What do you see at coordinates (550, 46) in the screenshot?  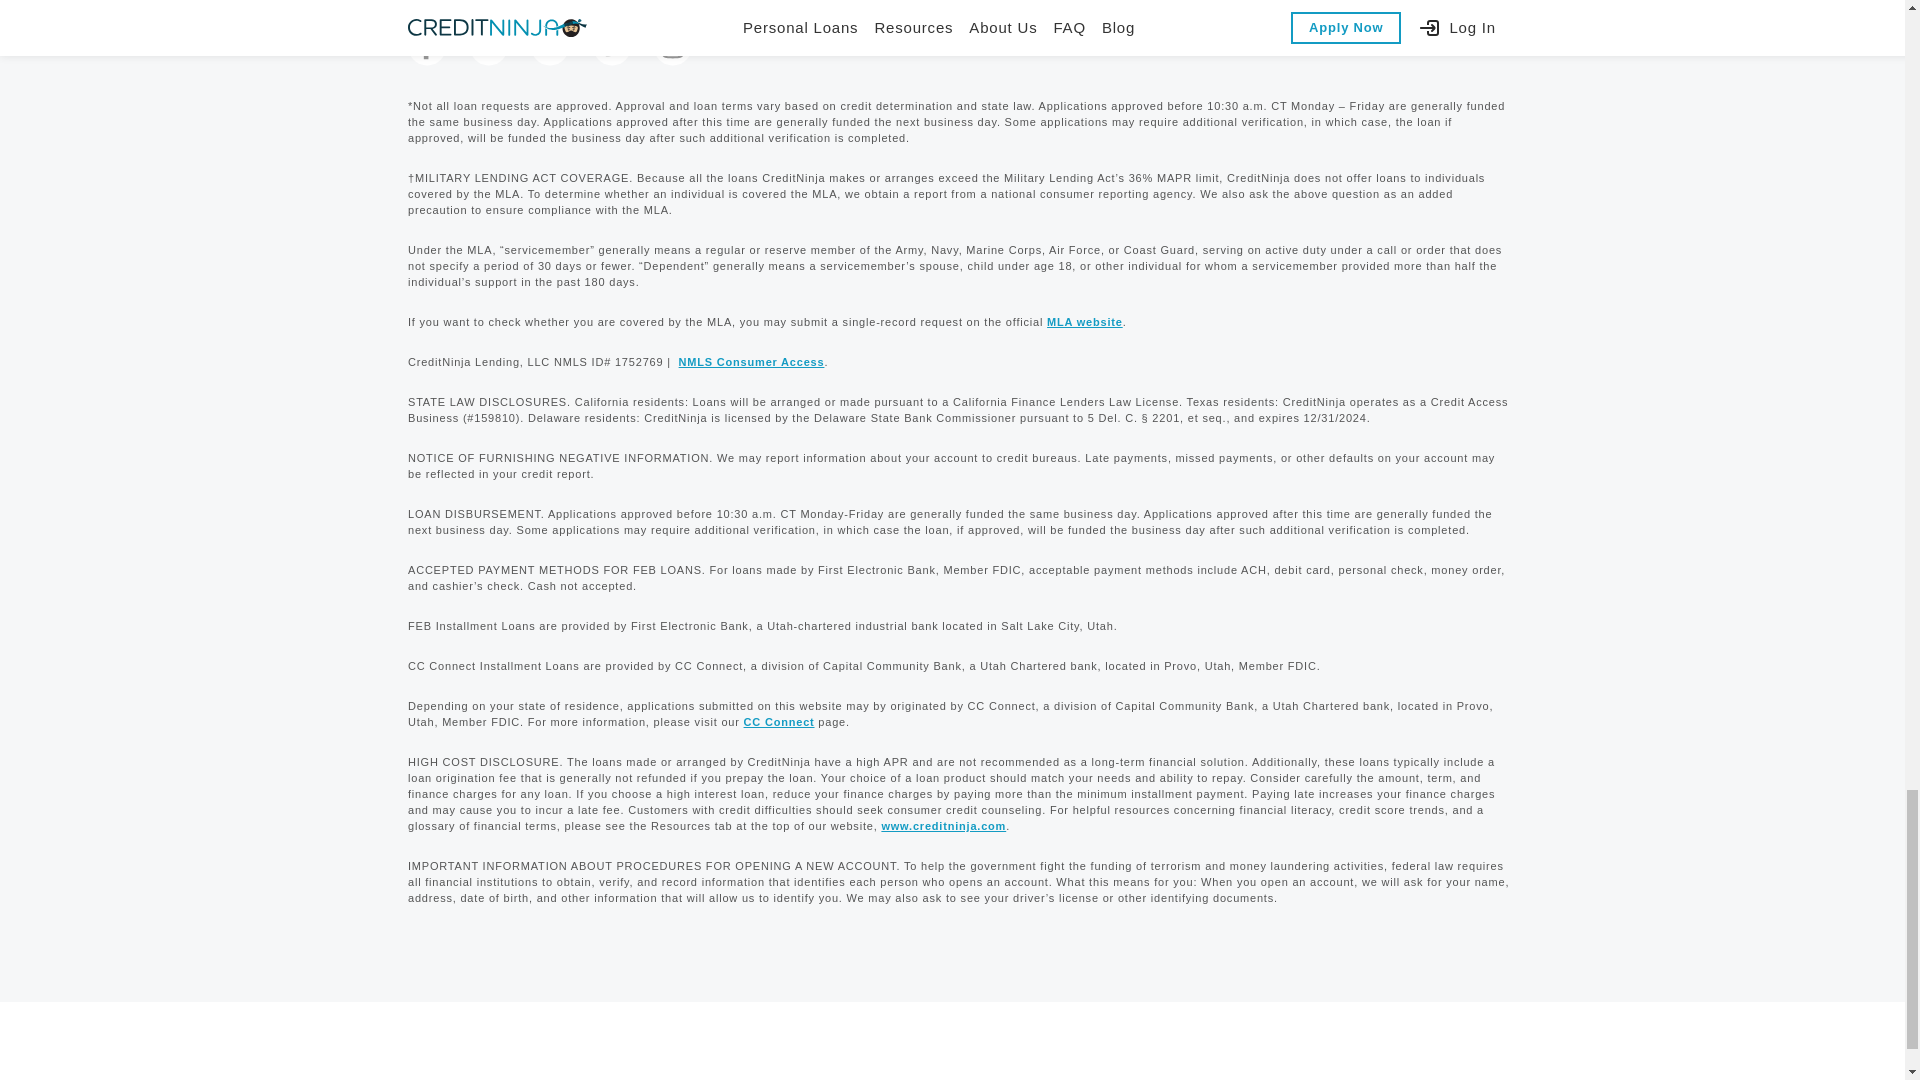 I see `YouTube` at bounding box center [550, 46].